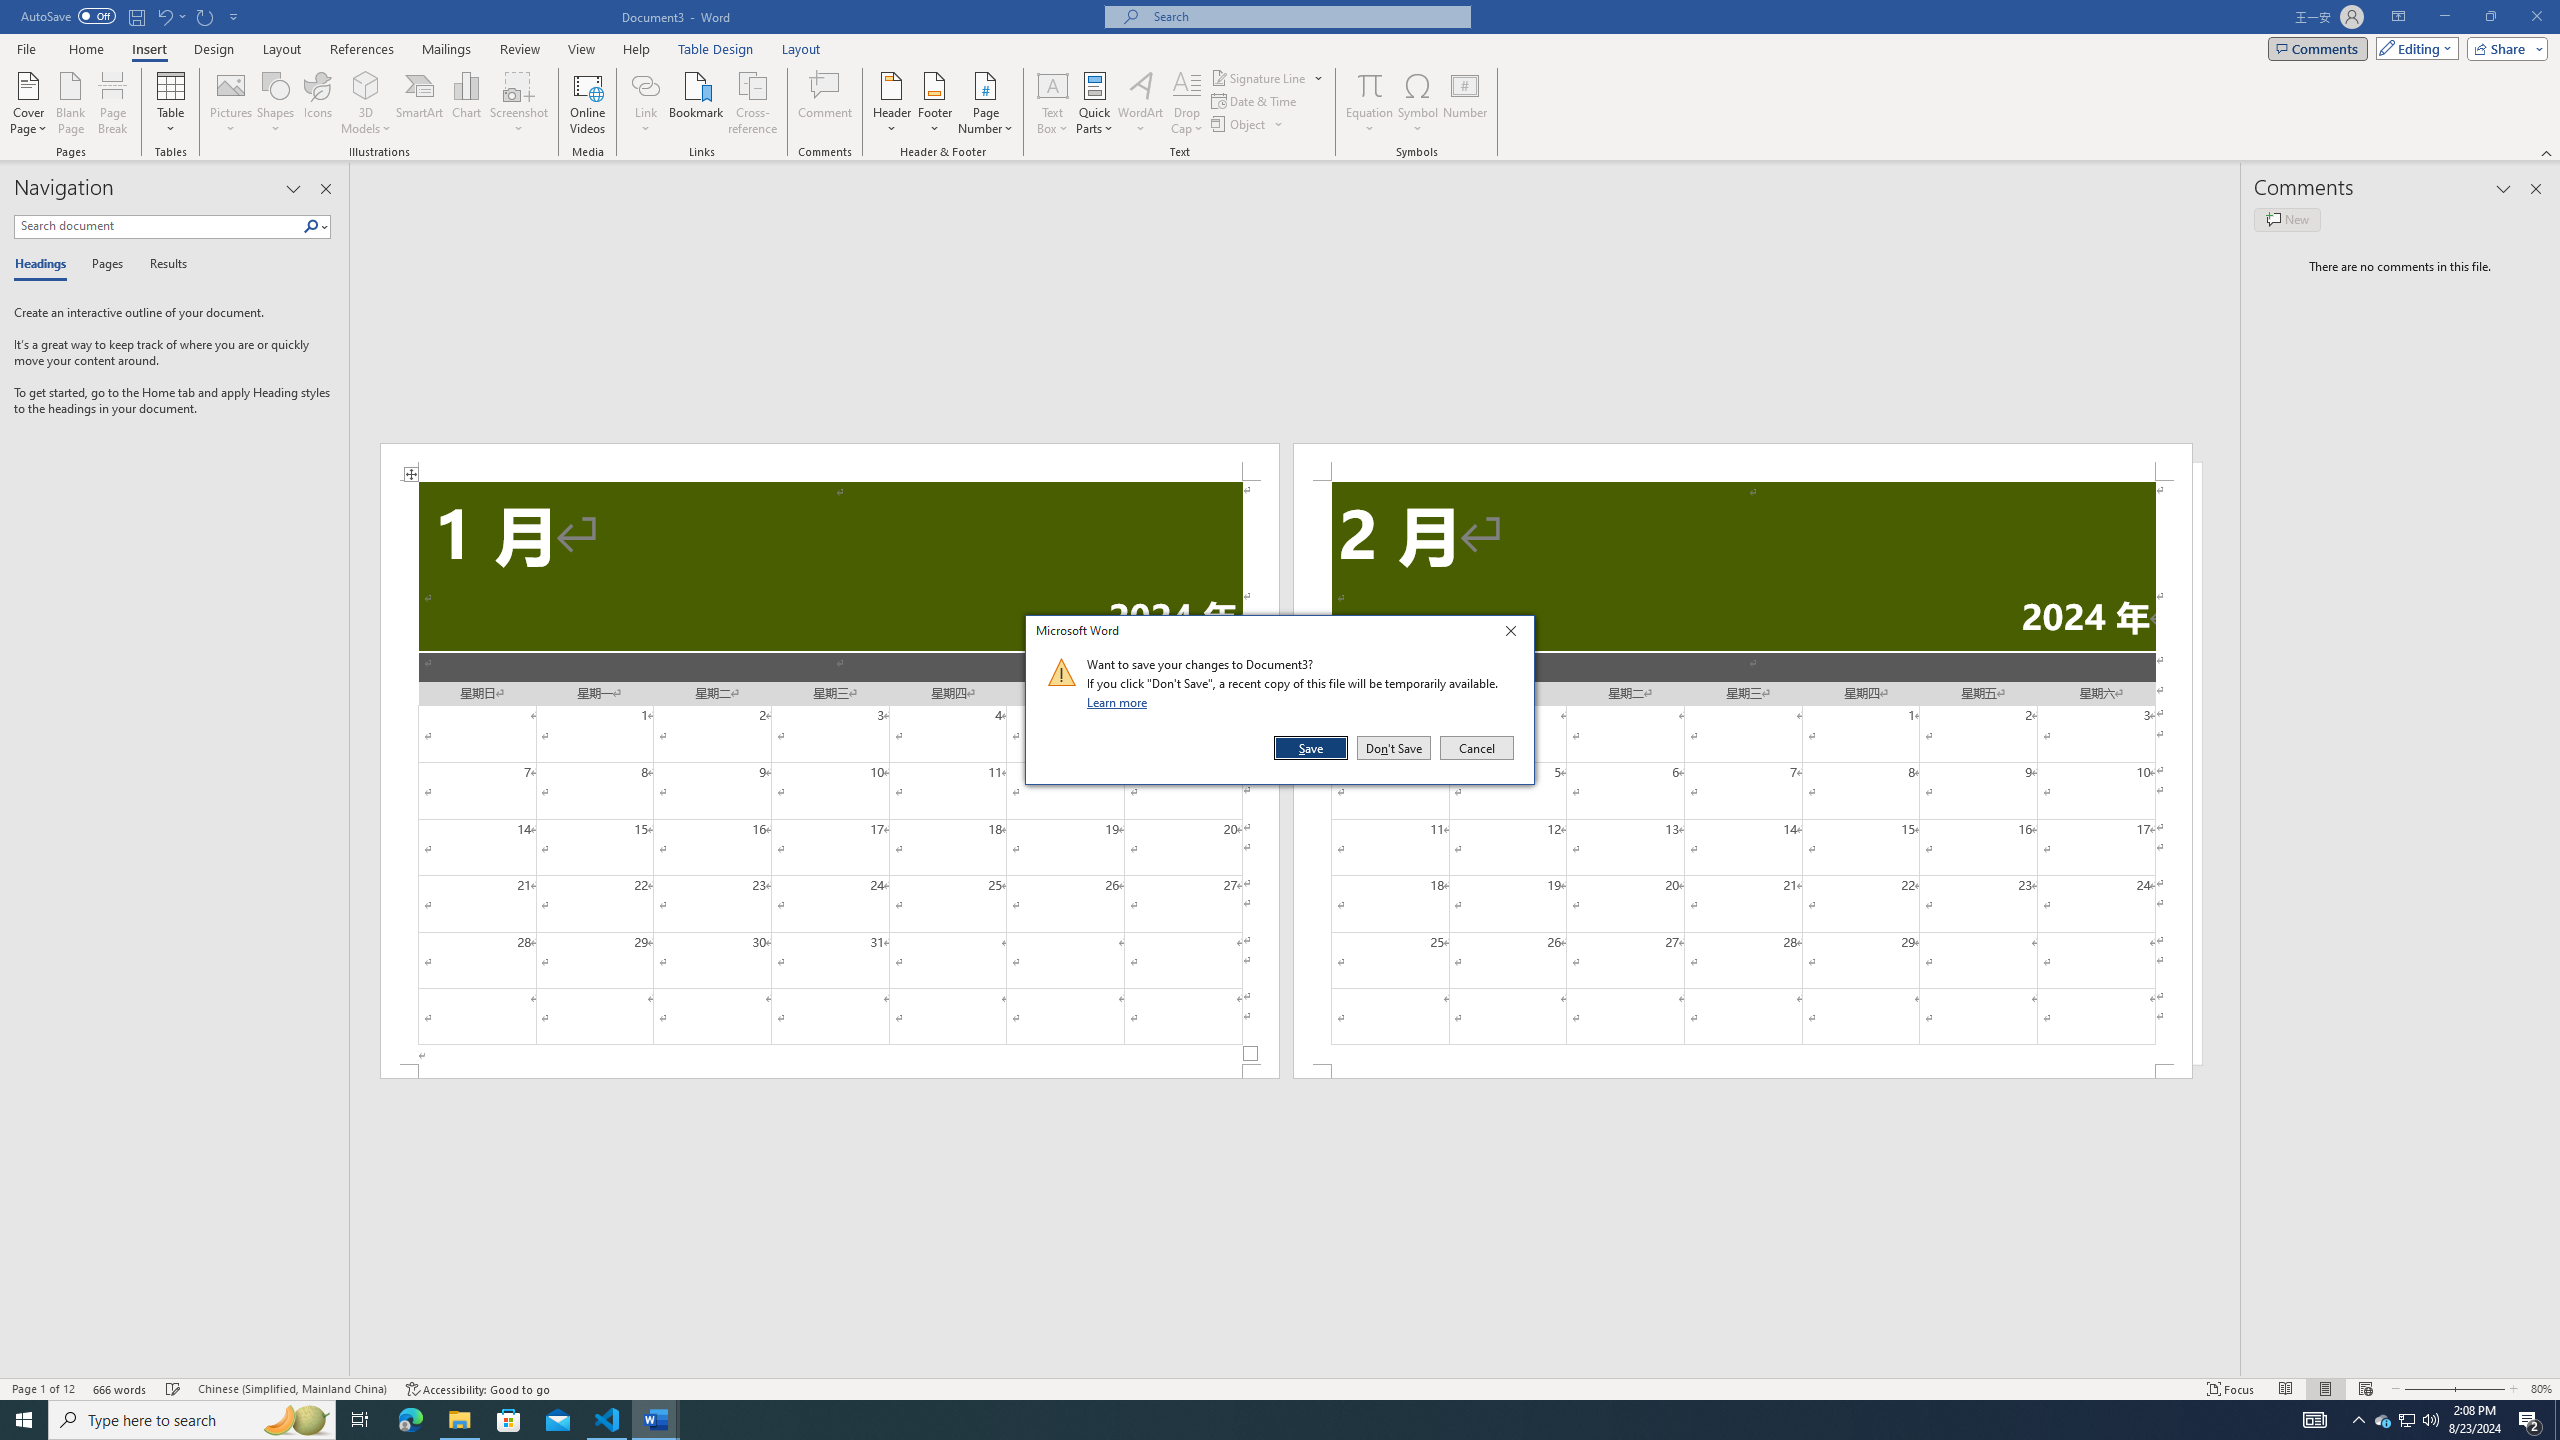 The height and width of the screenshot is (1440, 2560). Describe the element at coordinates (232, 103) in the screenshot. I see `Pictures` at that location.